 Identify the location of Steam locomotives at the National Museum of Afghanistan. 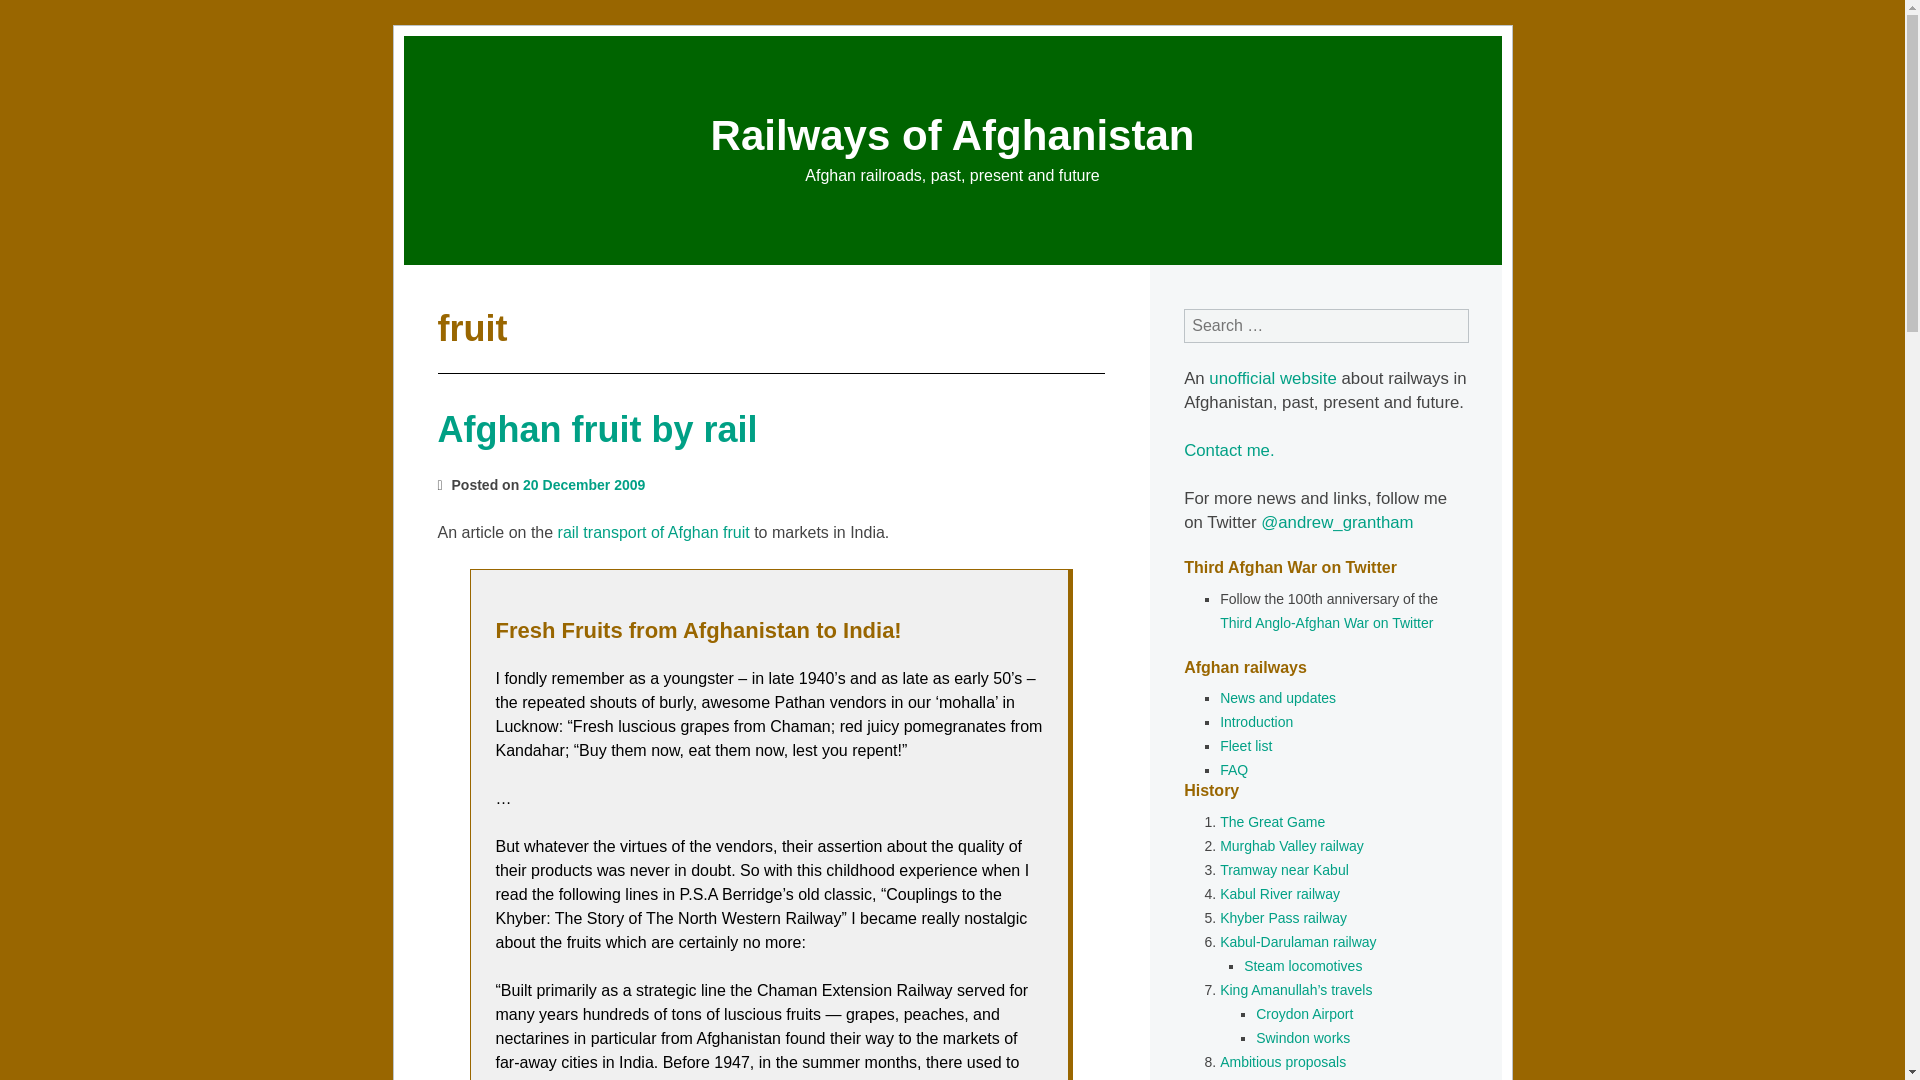
(1302, 966).